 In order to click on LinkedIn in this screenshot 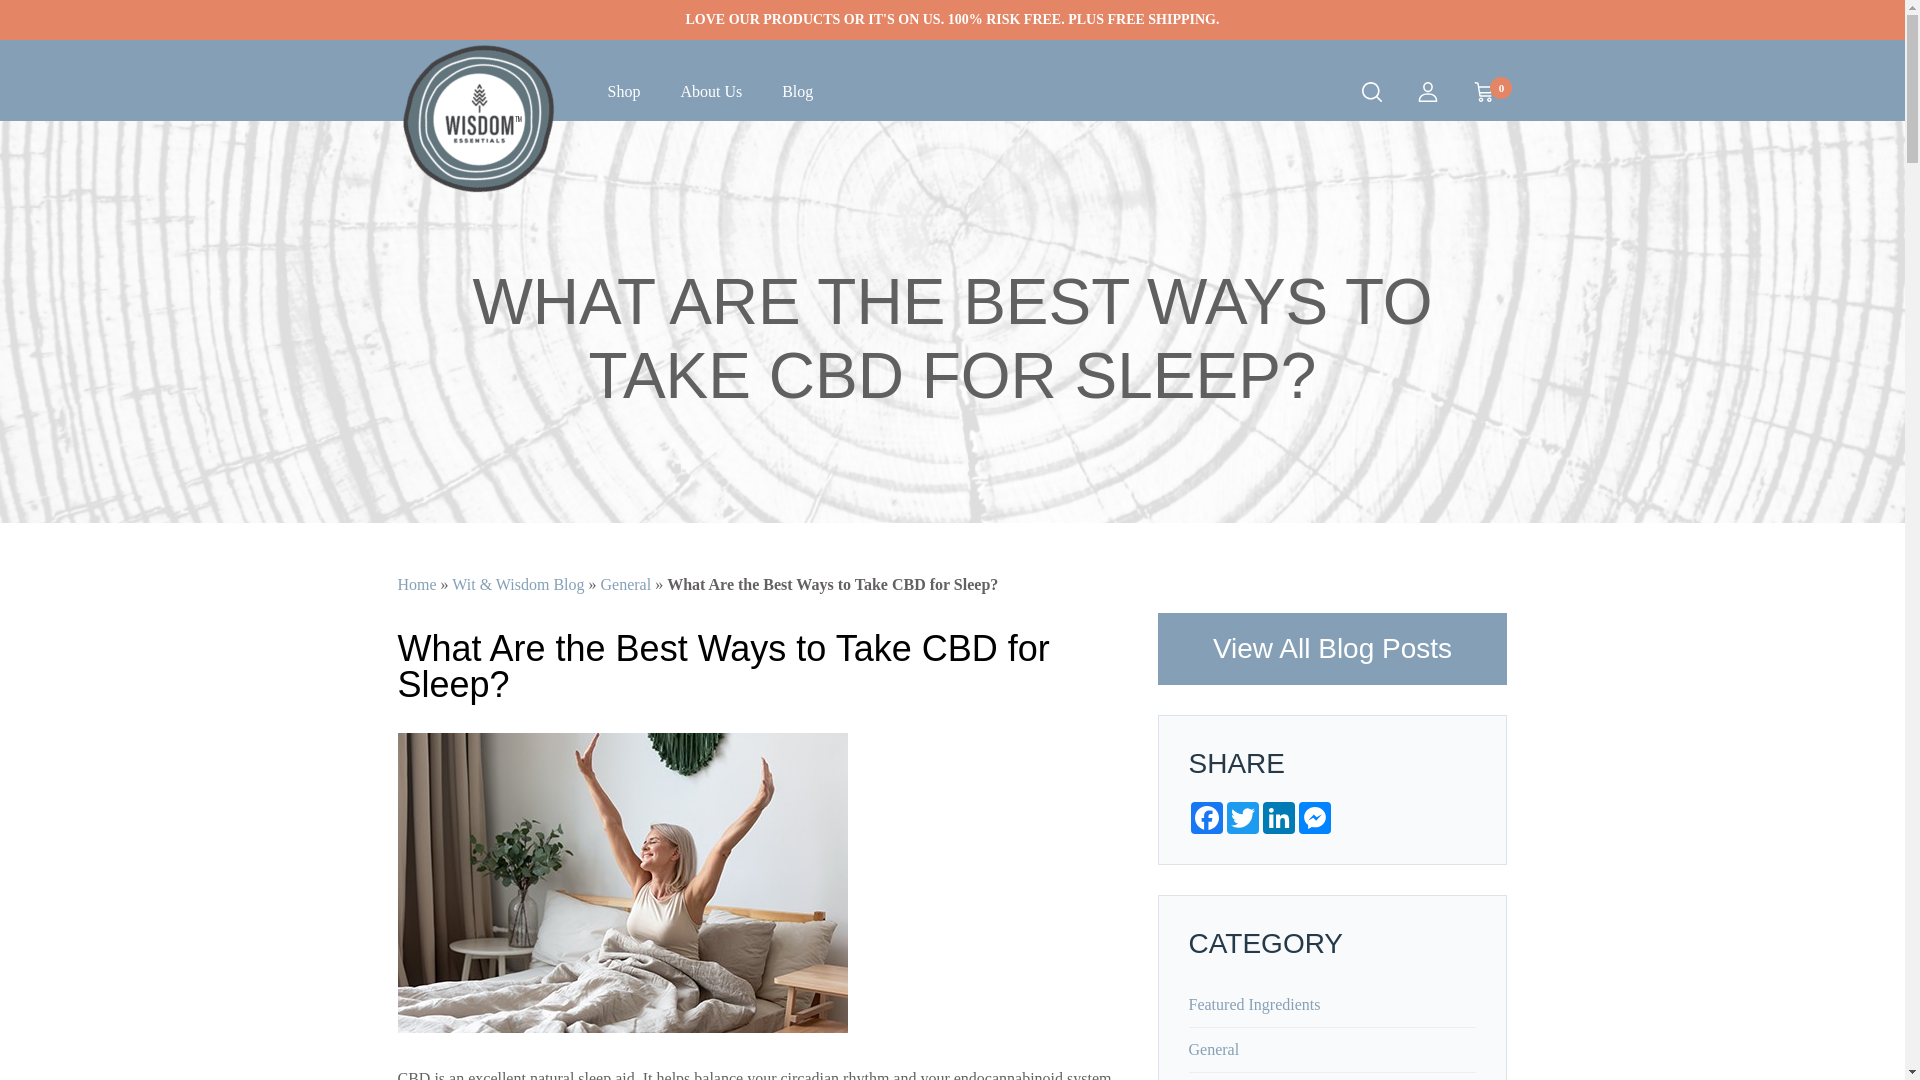, I will do `click(1278, 818)`.